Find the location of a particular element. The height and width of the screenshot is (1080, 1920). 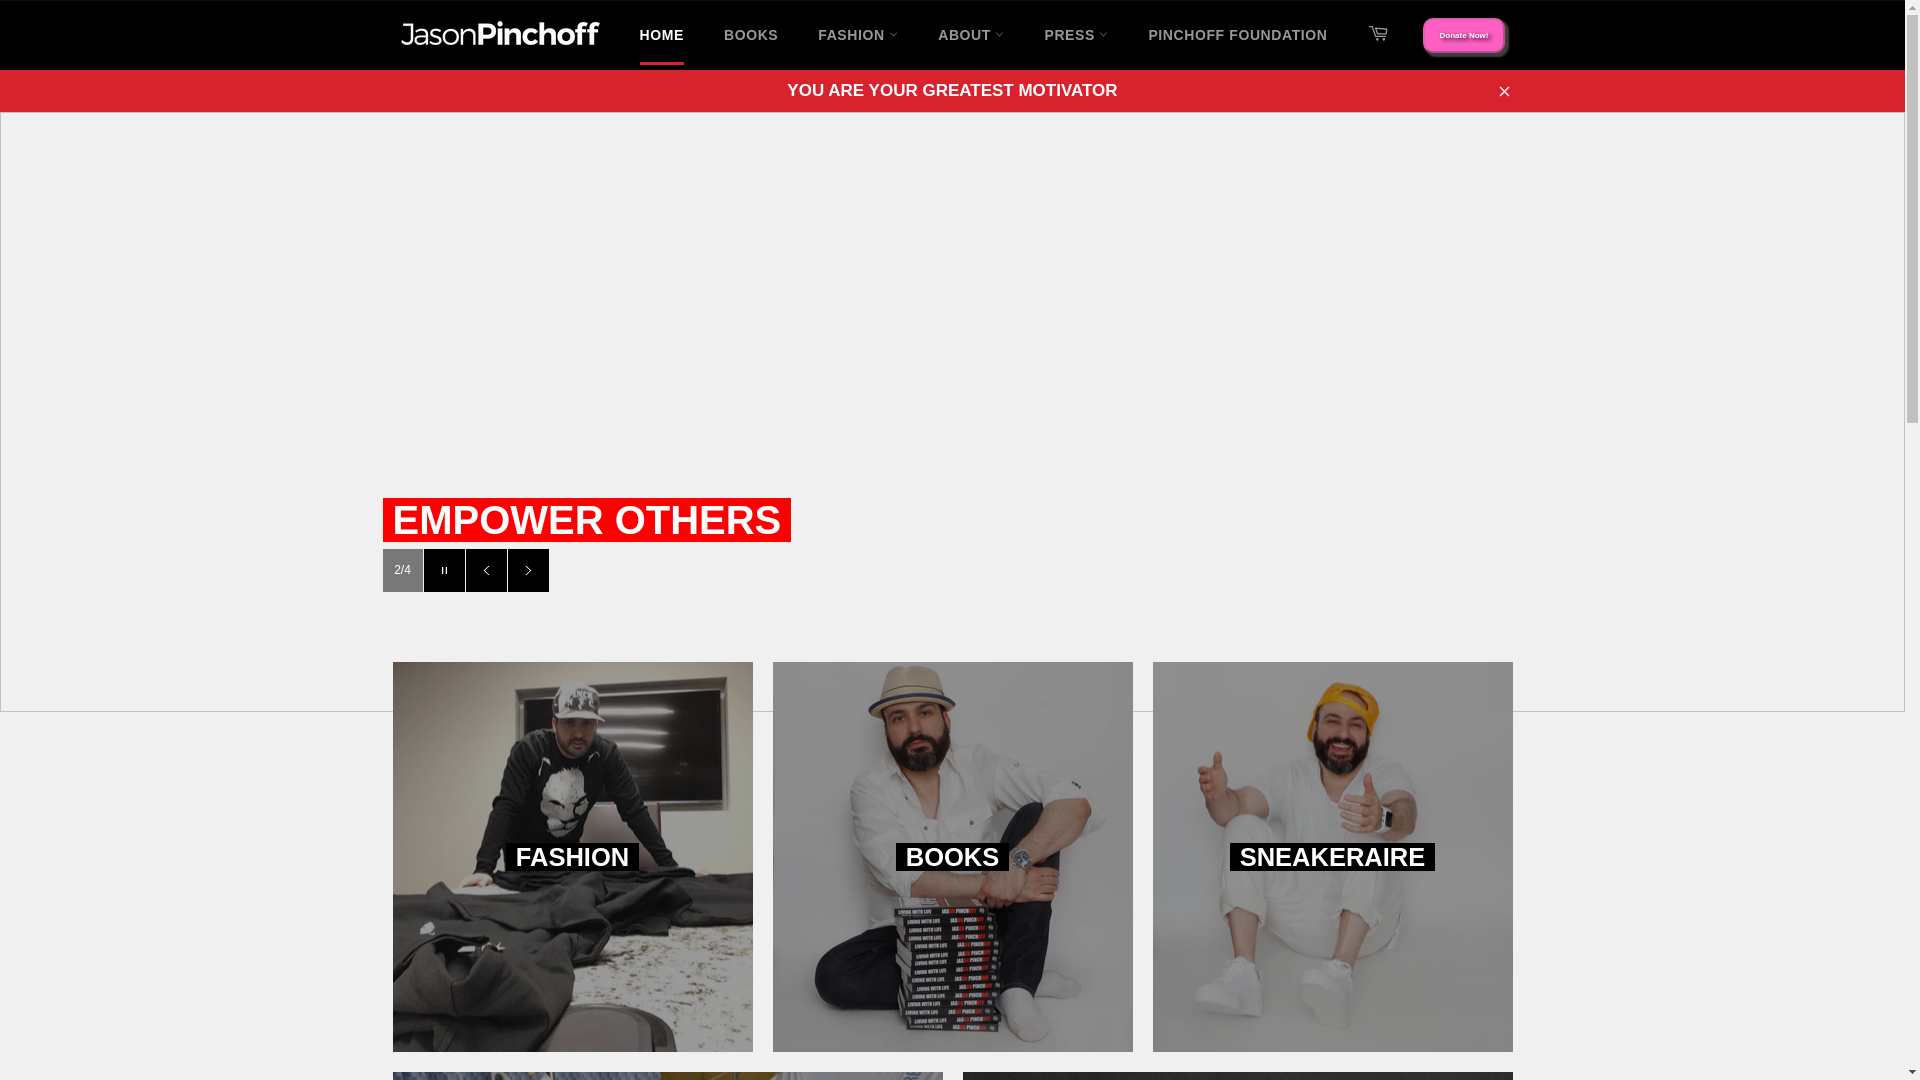

FASHION is located at coordinates (858, 35).